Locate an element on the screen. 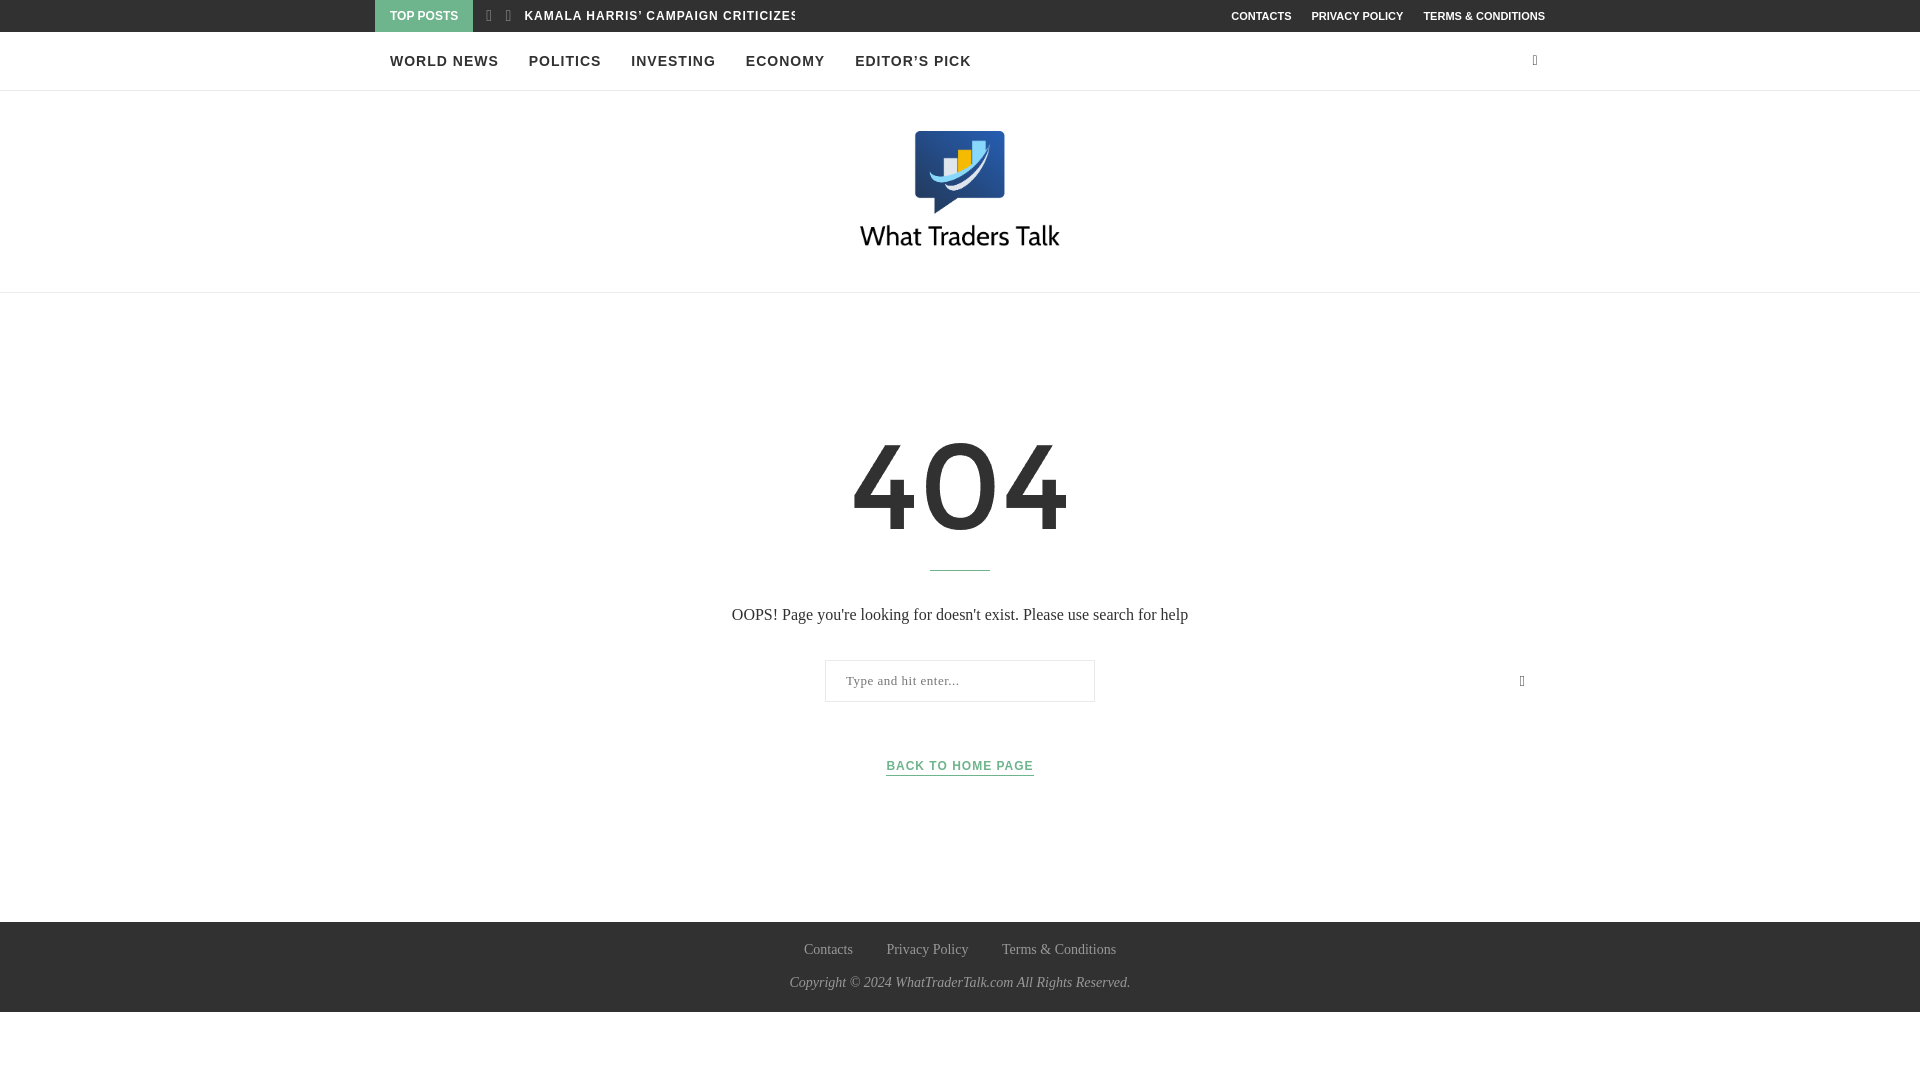  WORLD NEWS is located at coordinates (444, 61).